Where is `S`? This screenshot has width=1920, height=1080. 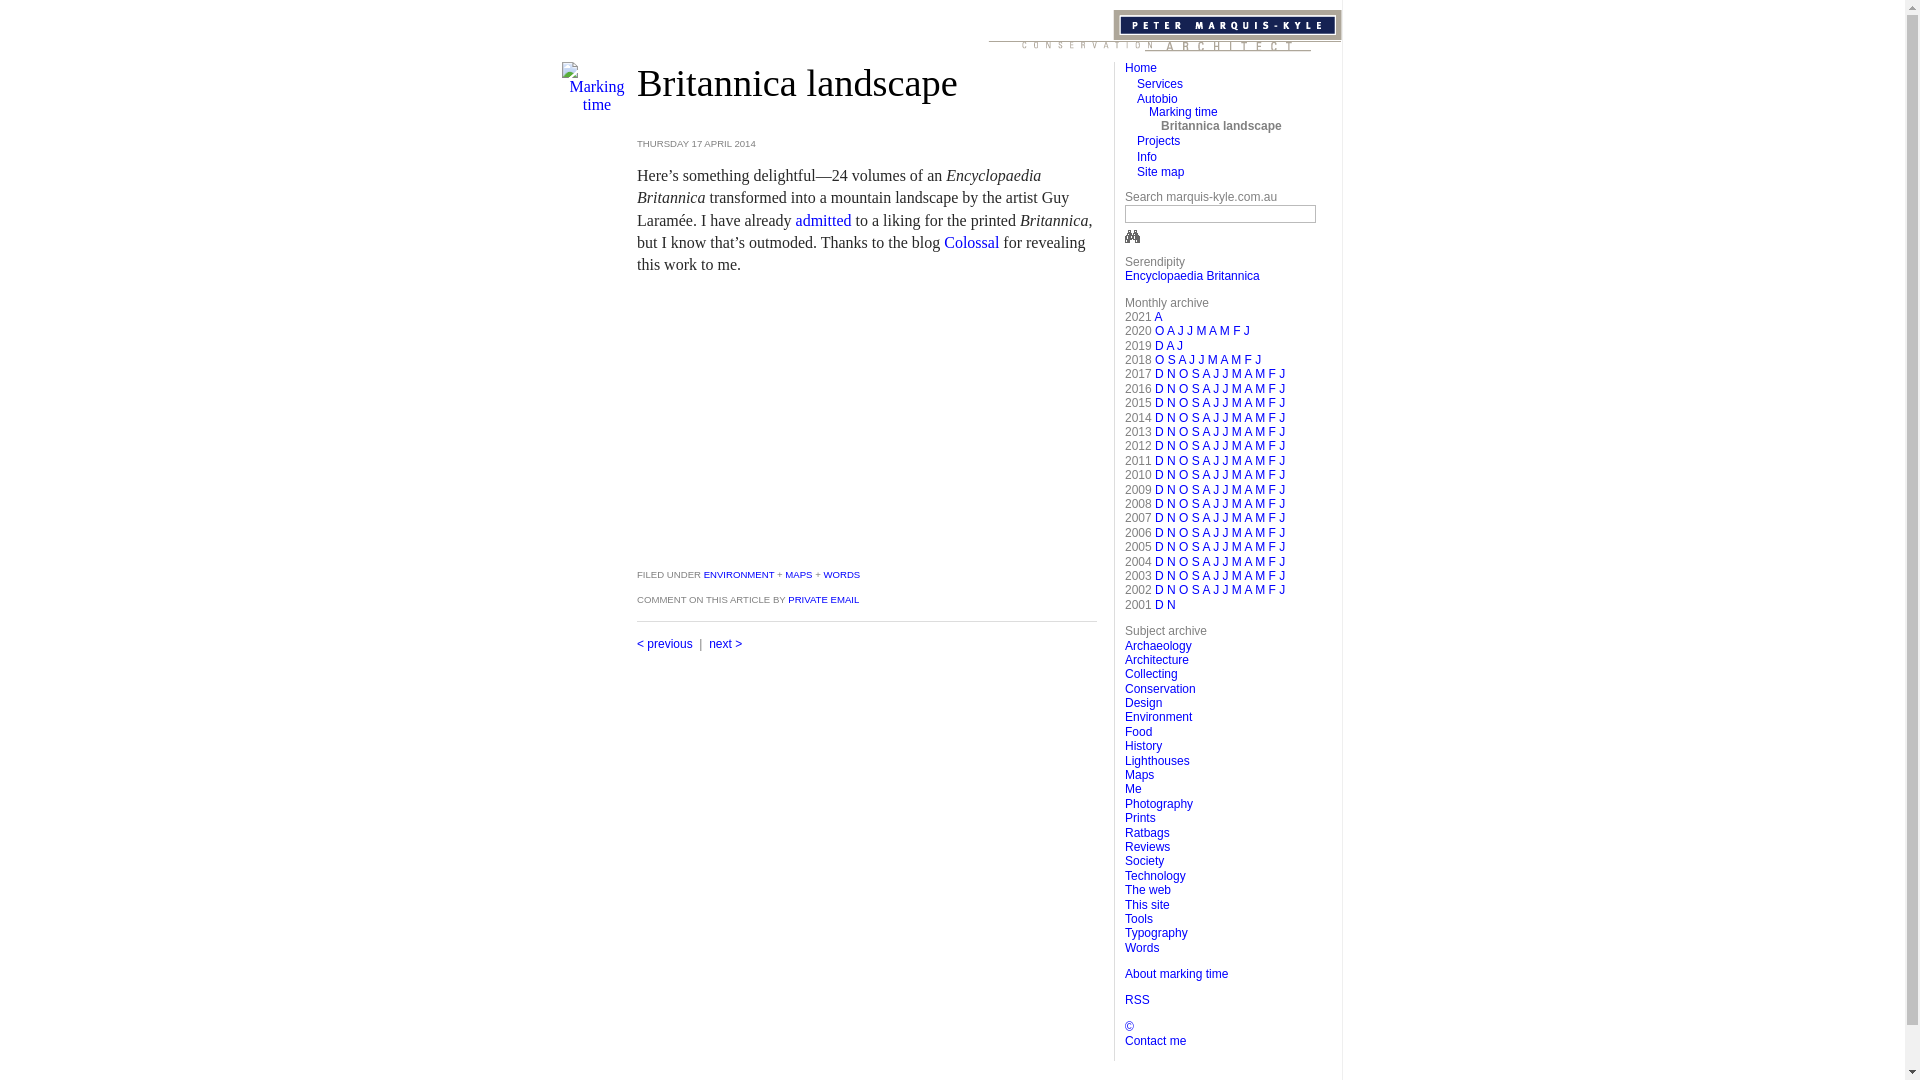 S is located at coordinates (1196, 490).